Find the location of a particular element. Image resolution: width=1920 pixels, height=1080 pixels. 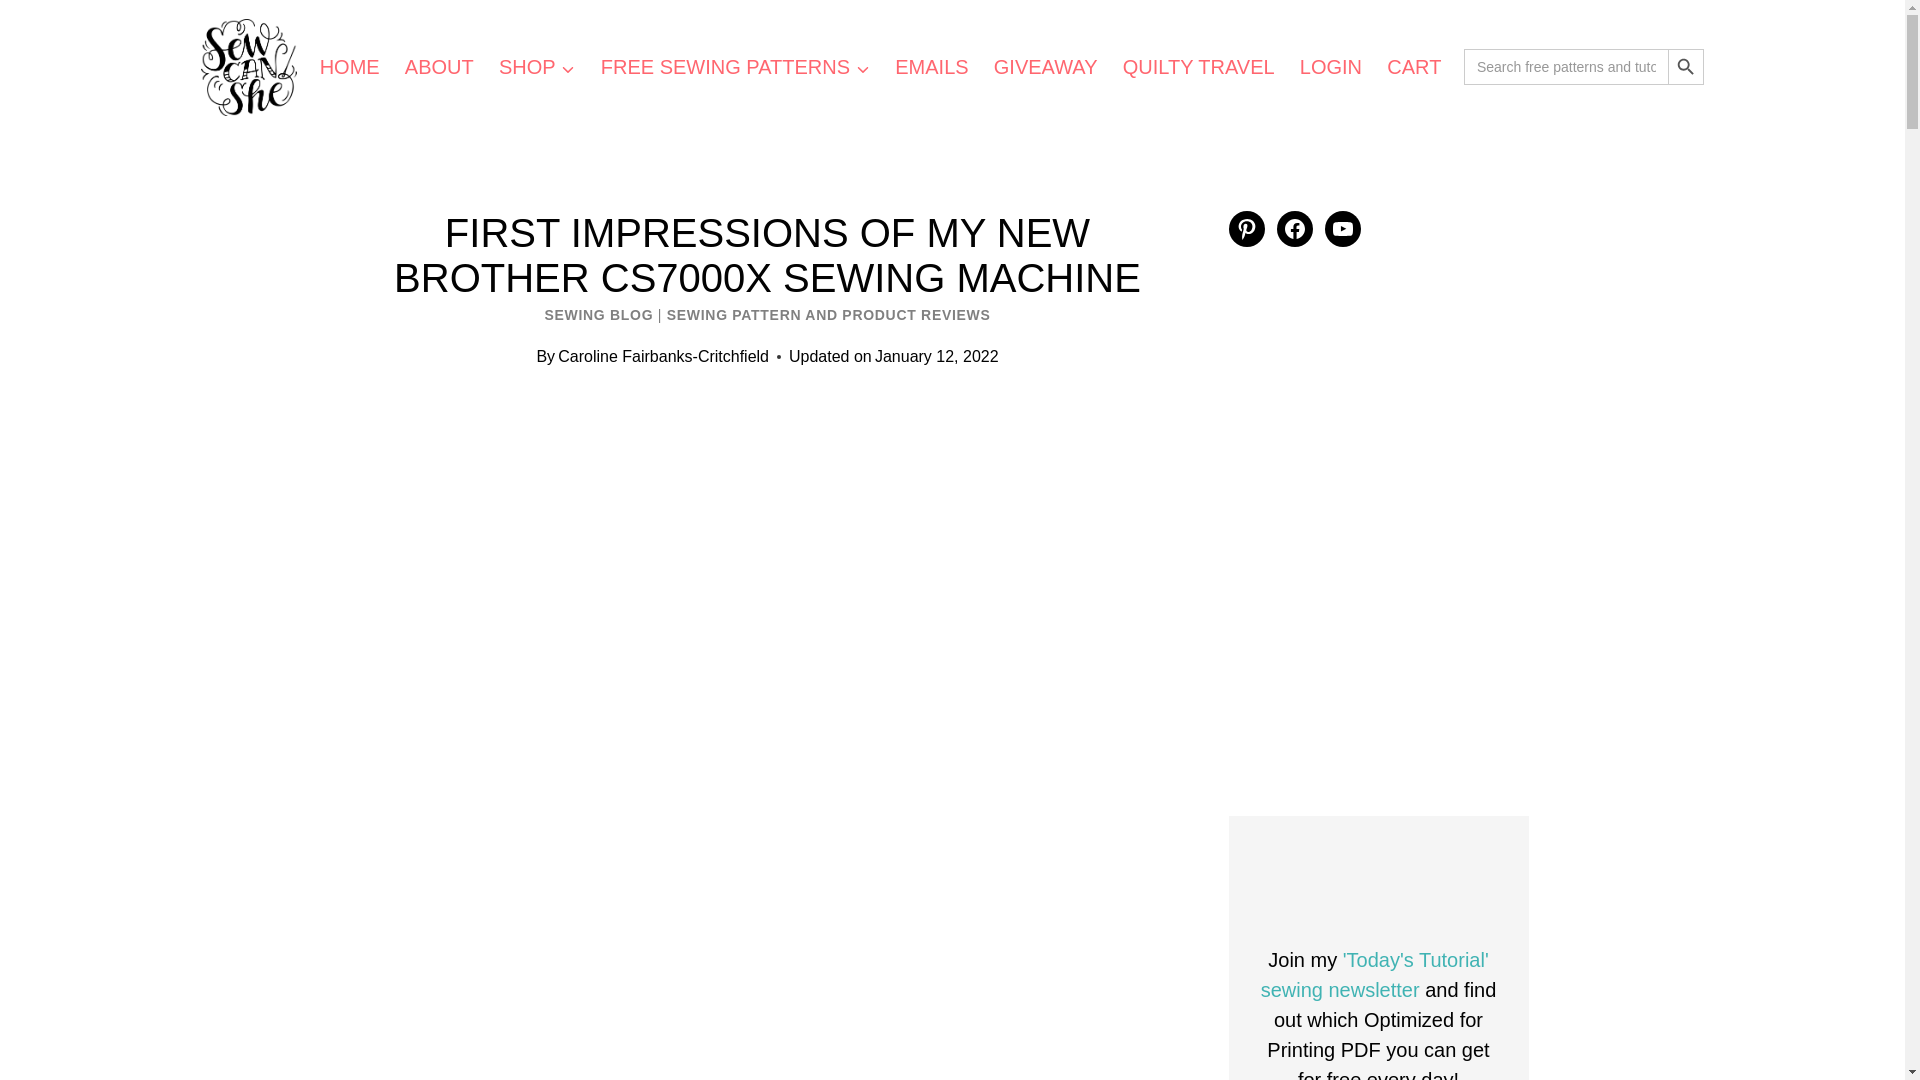

HOME is located at coordinates (349, 66).